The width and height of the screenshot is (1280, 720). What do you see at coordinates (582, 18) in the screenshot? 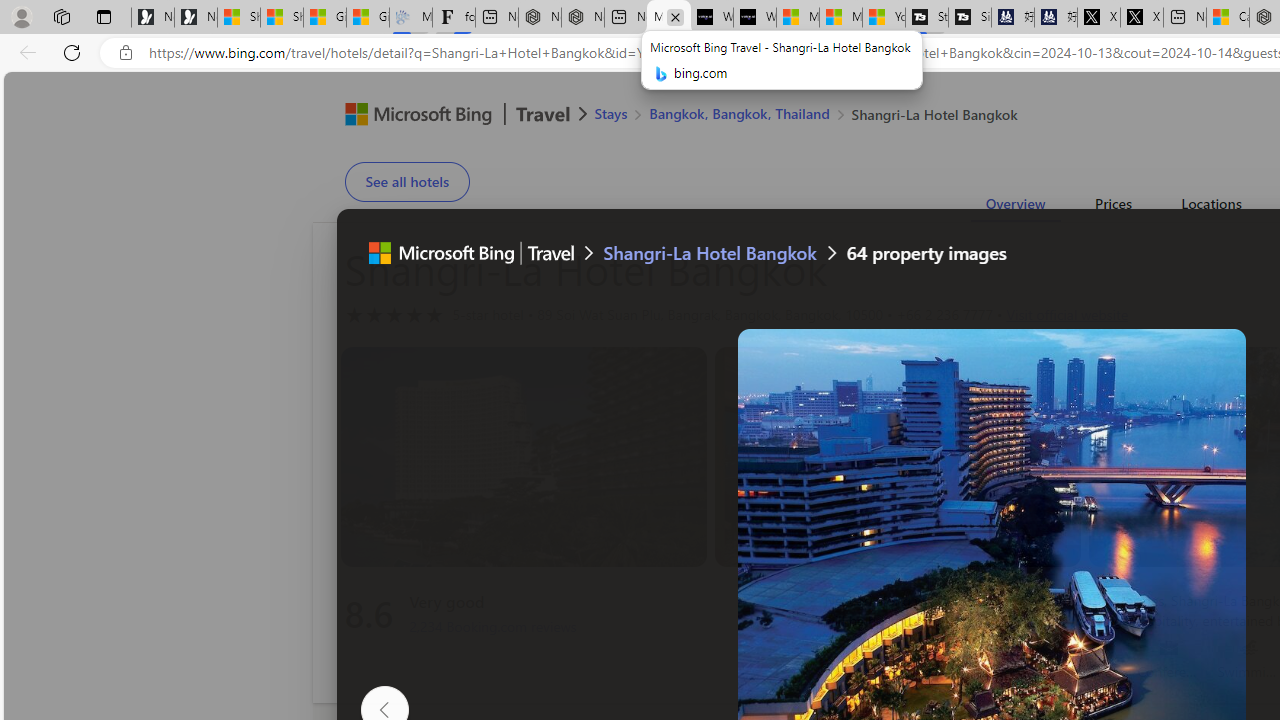
I see `Nordace - #1 Japanese Best-Seller - Siena Smart Backpack` at bounding box center [582, 18].